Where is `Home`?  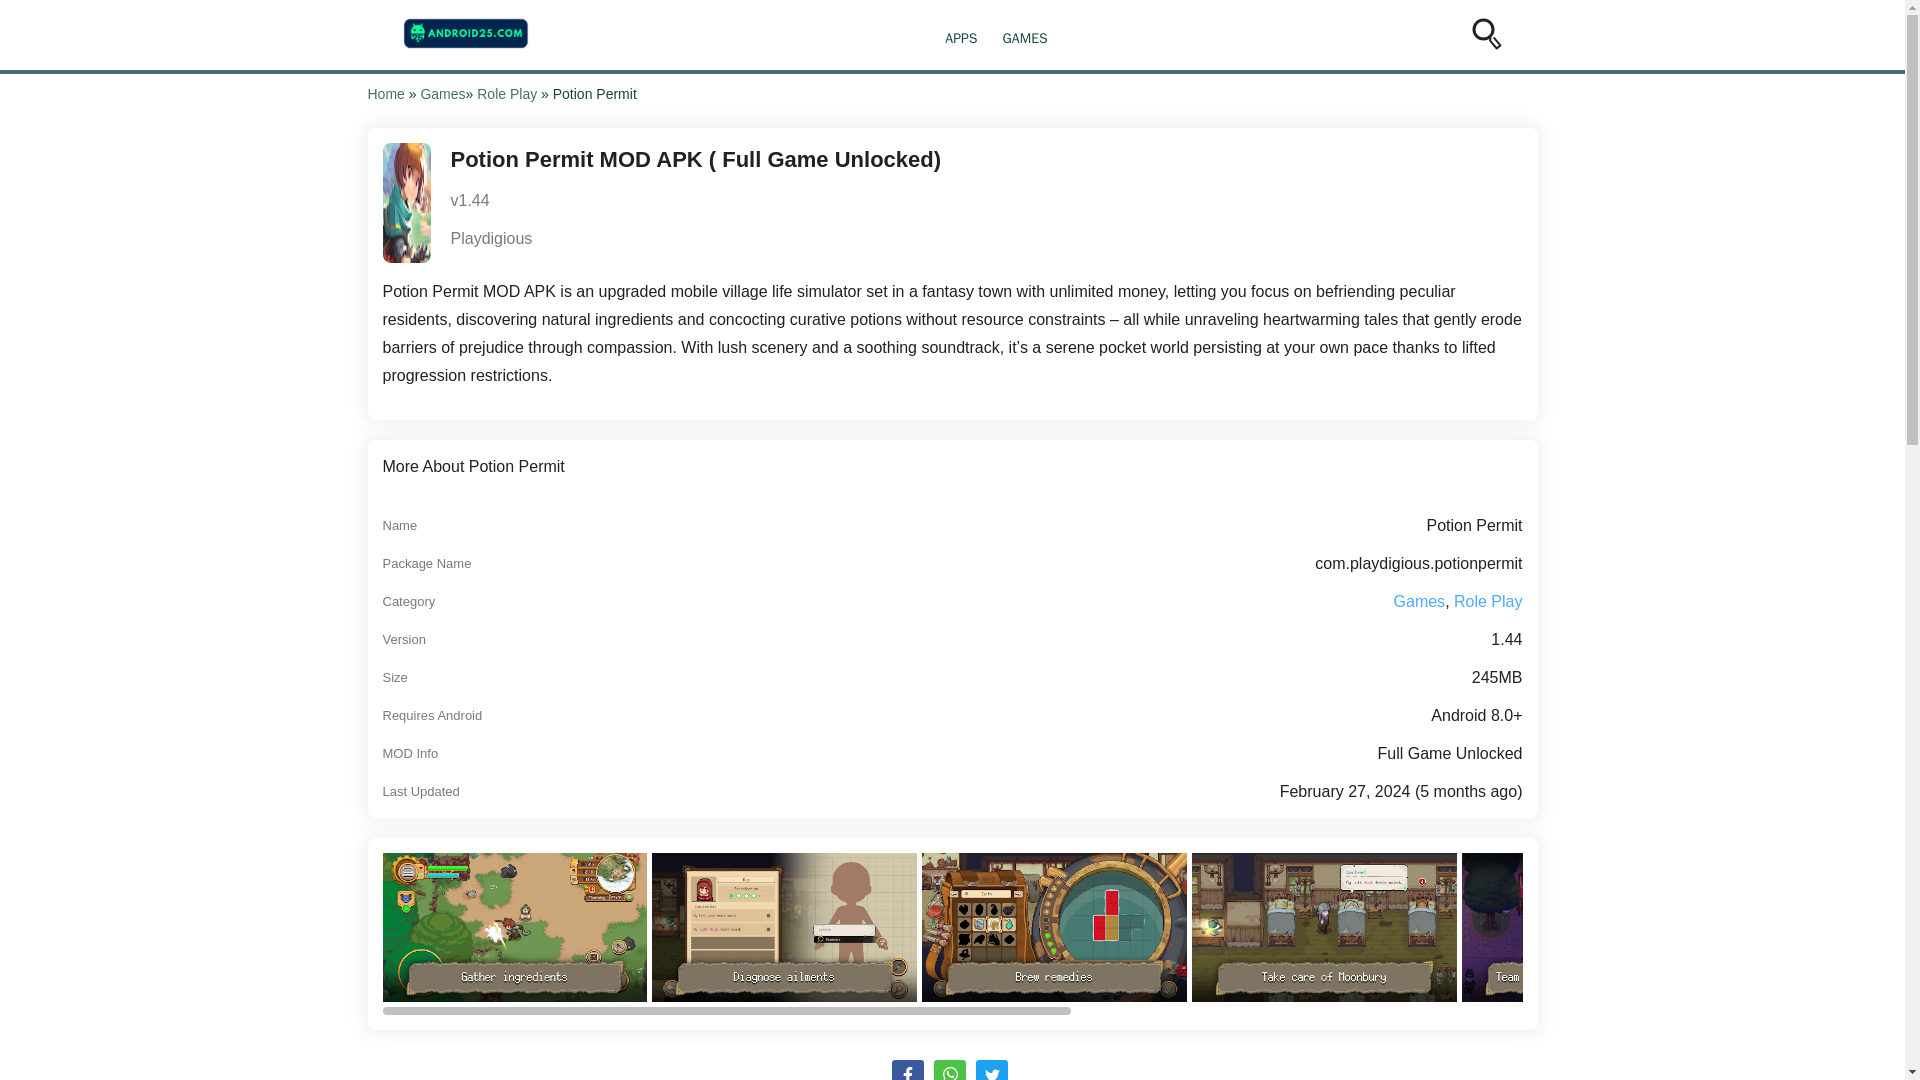 Home is located at coordinates (386, 94).